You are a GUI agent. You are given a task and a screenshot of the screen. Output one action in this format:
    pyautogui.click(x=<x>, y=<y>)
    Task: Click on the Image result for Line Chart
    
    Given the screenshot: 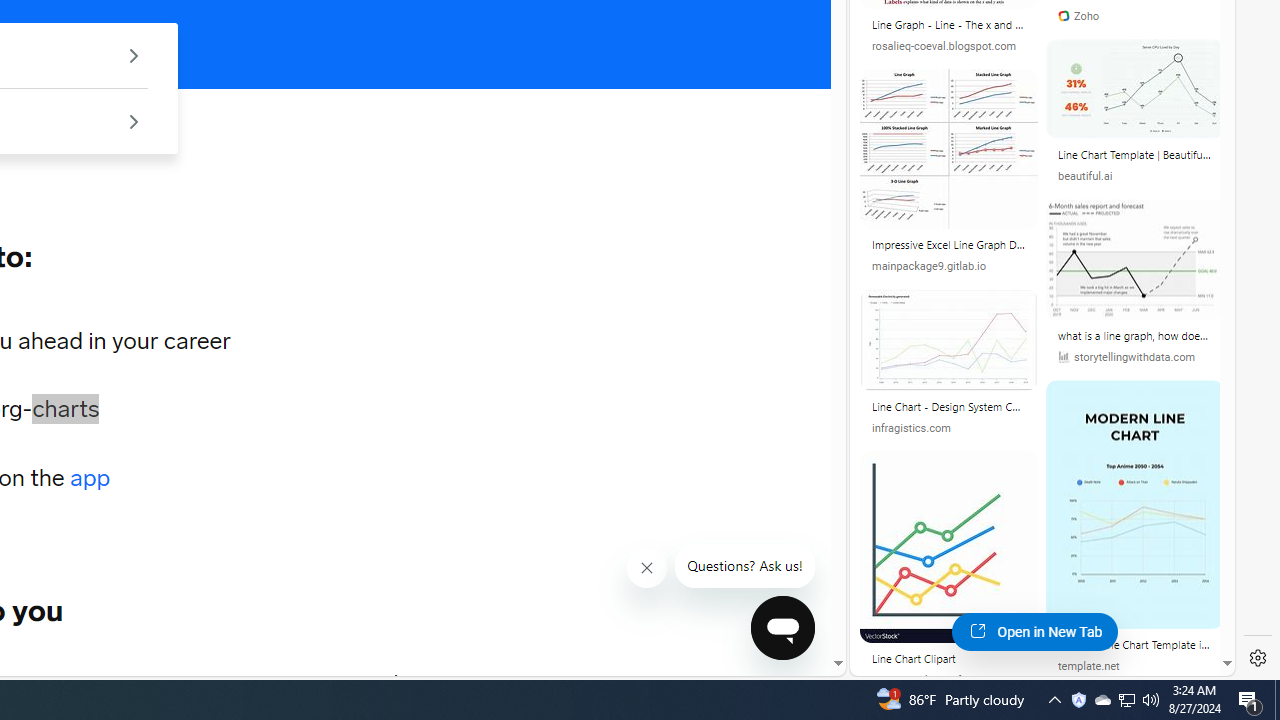 What is the action you would take?
    pyautogui.click(x=1134, y=504)
    